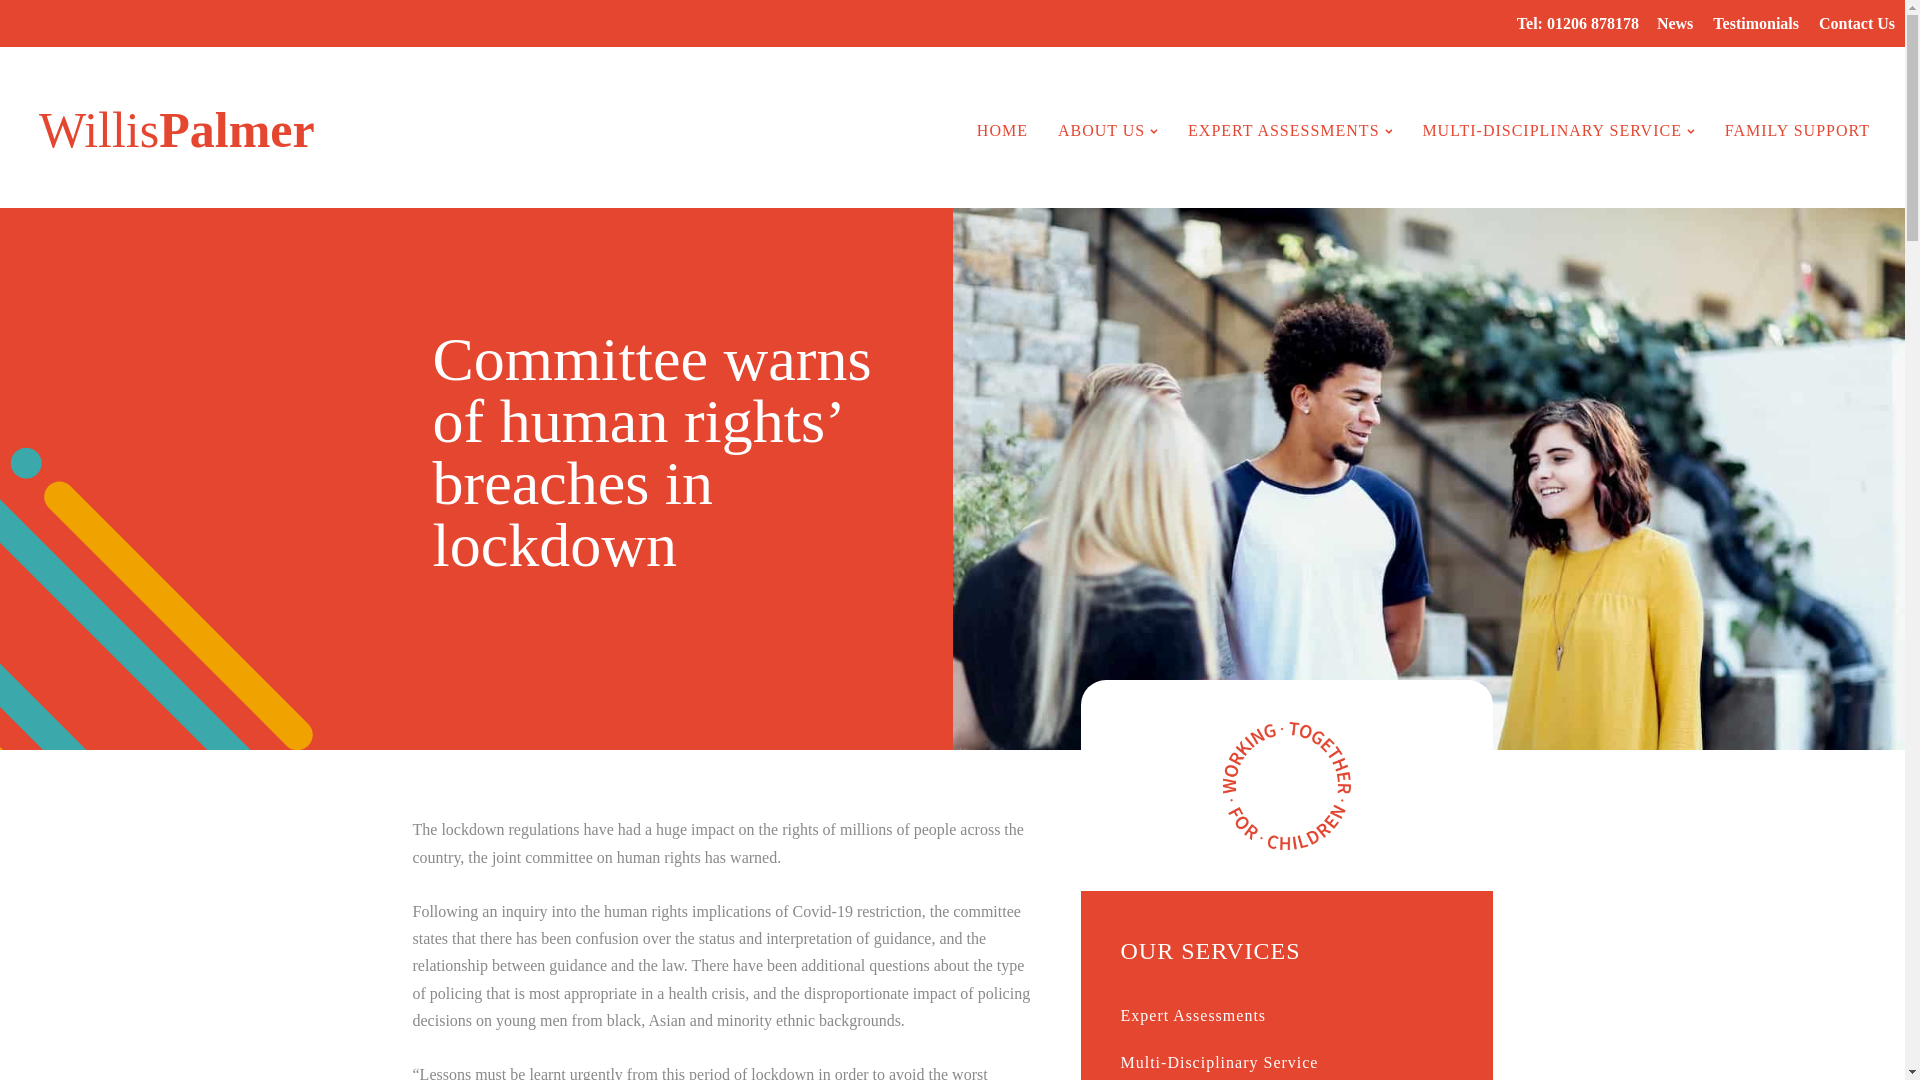  Describe the element at coordinates (1002, 130) in the screenshot. I see `HOME` at that location.